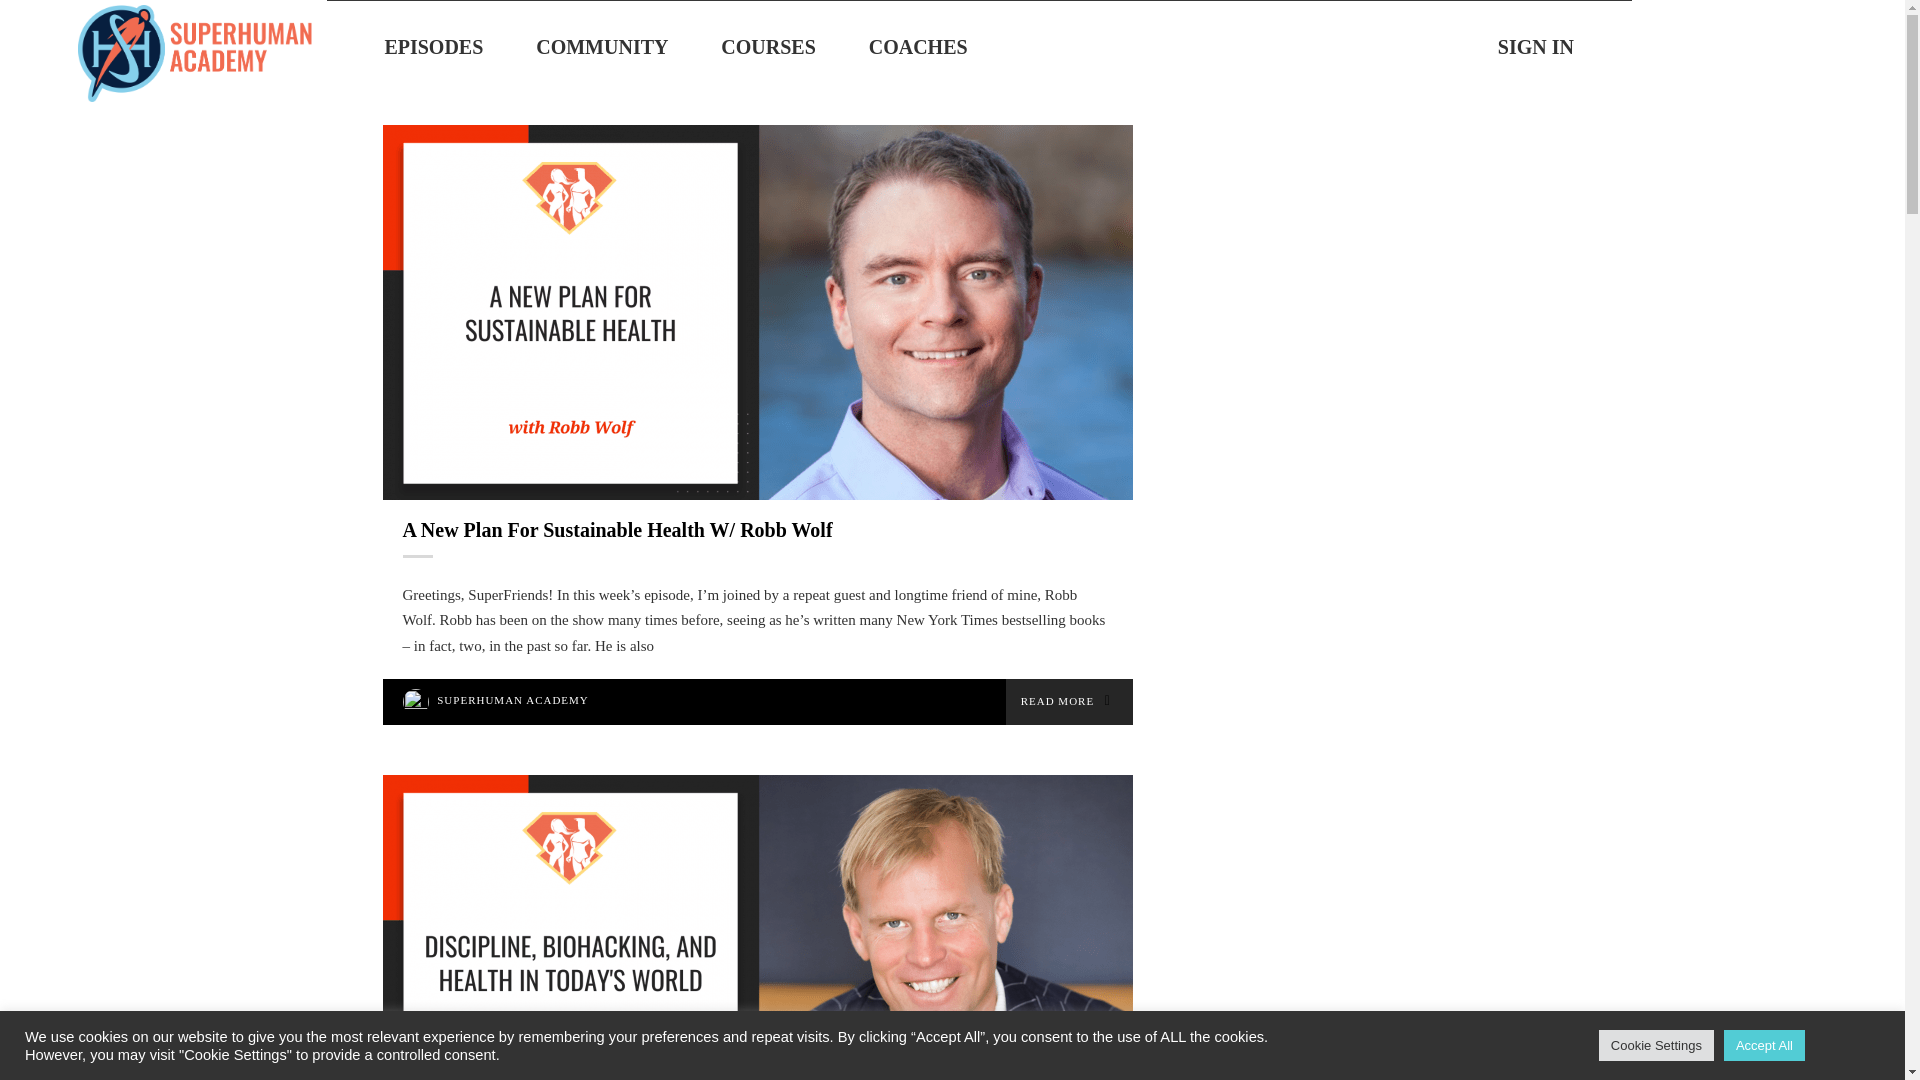  Describe the element at coordinates (602, 46) in the screenshot. I see `COMMUNITY` at that location.